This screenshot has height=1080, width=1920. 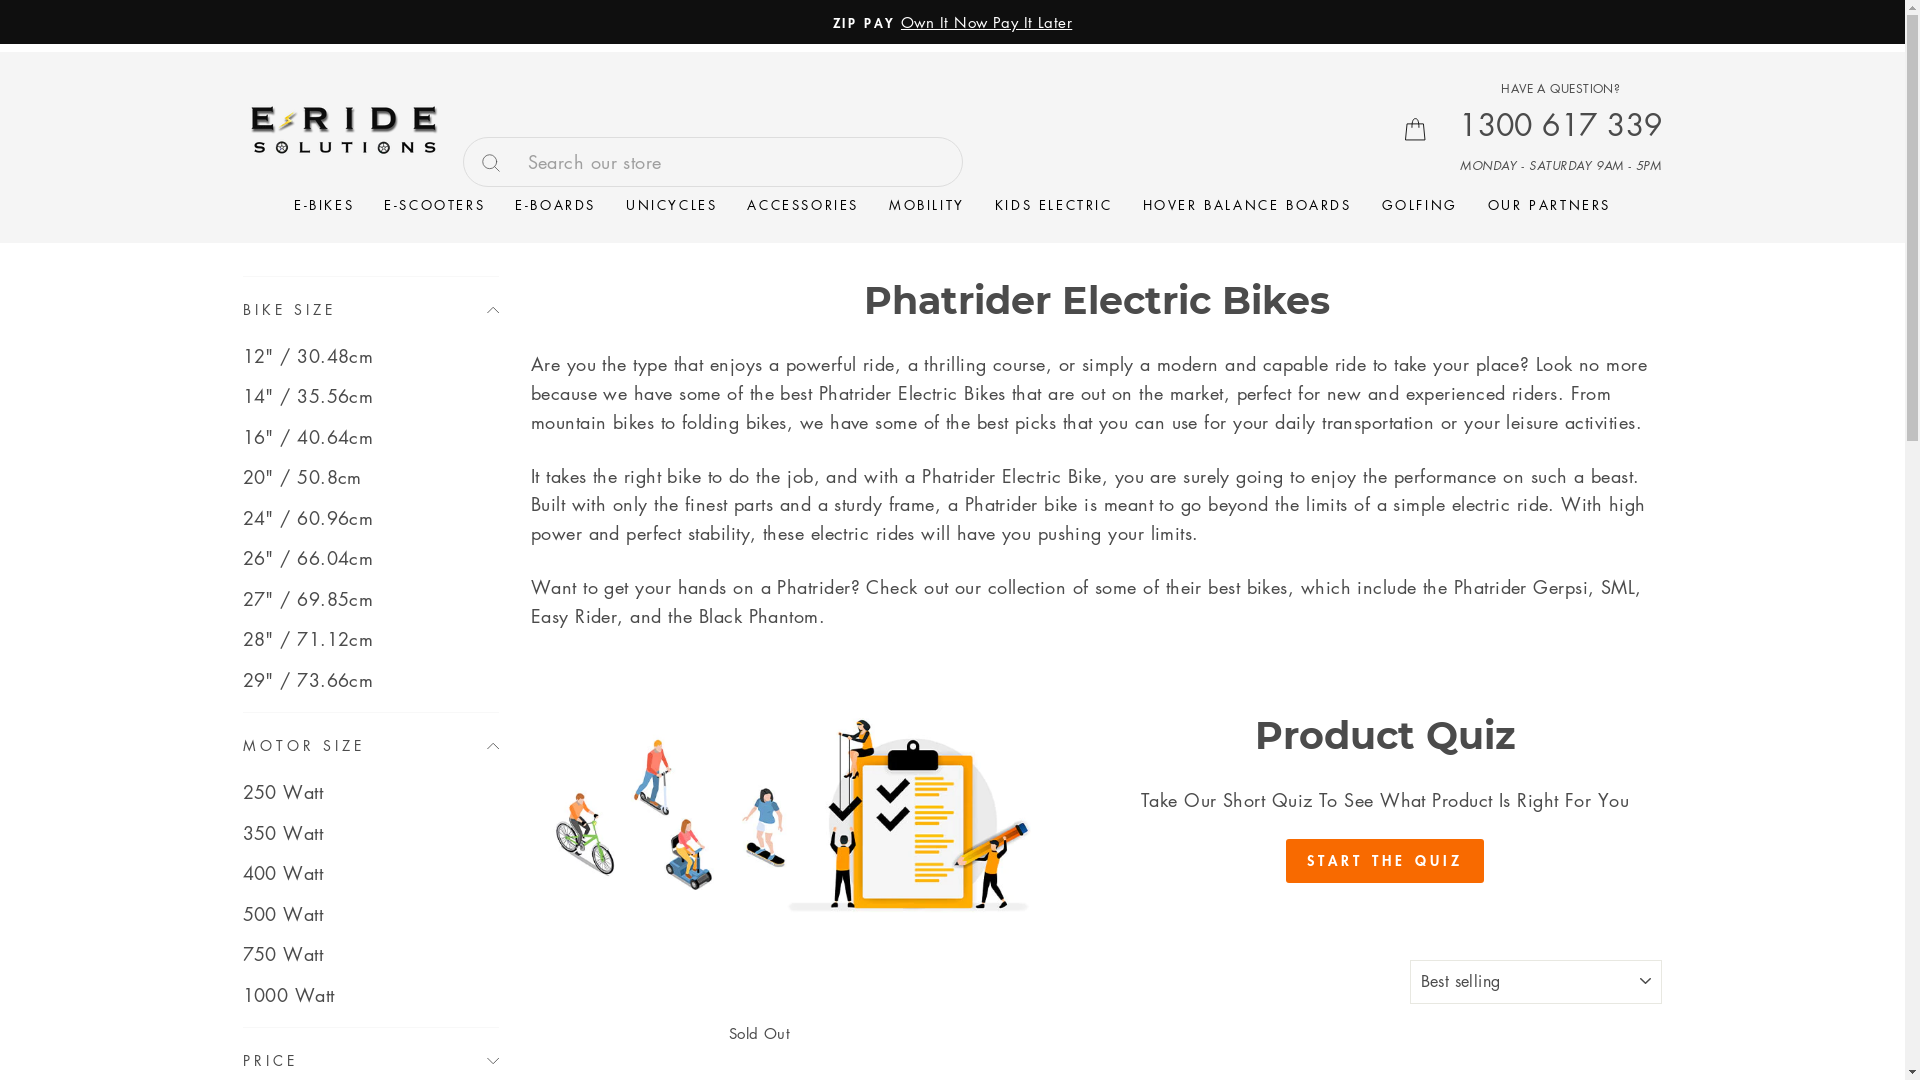 What do you see at coordinates (370, 873) in the screenshot?
I see `400 Watt` at bounding box center [370, 873].